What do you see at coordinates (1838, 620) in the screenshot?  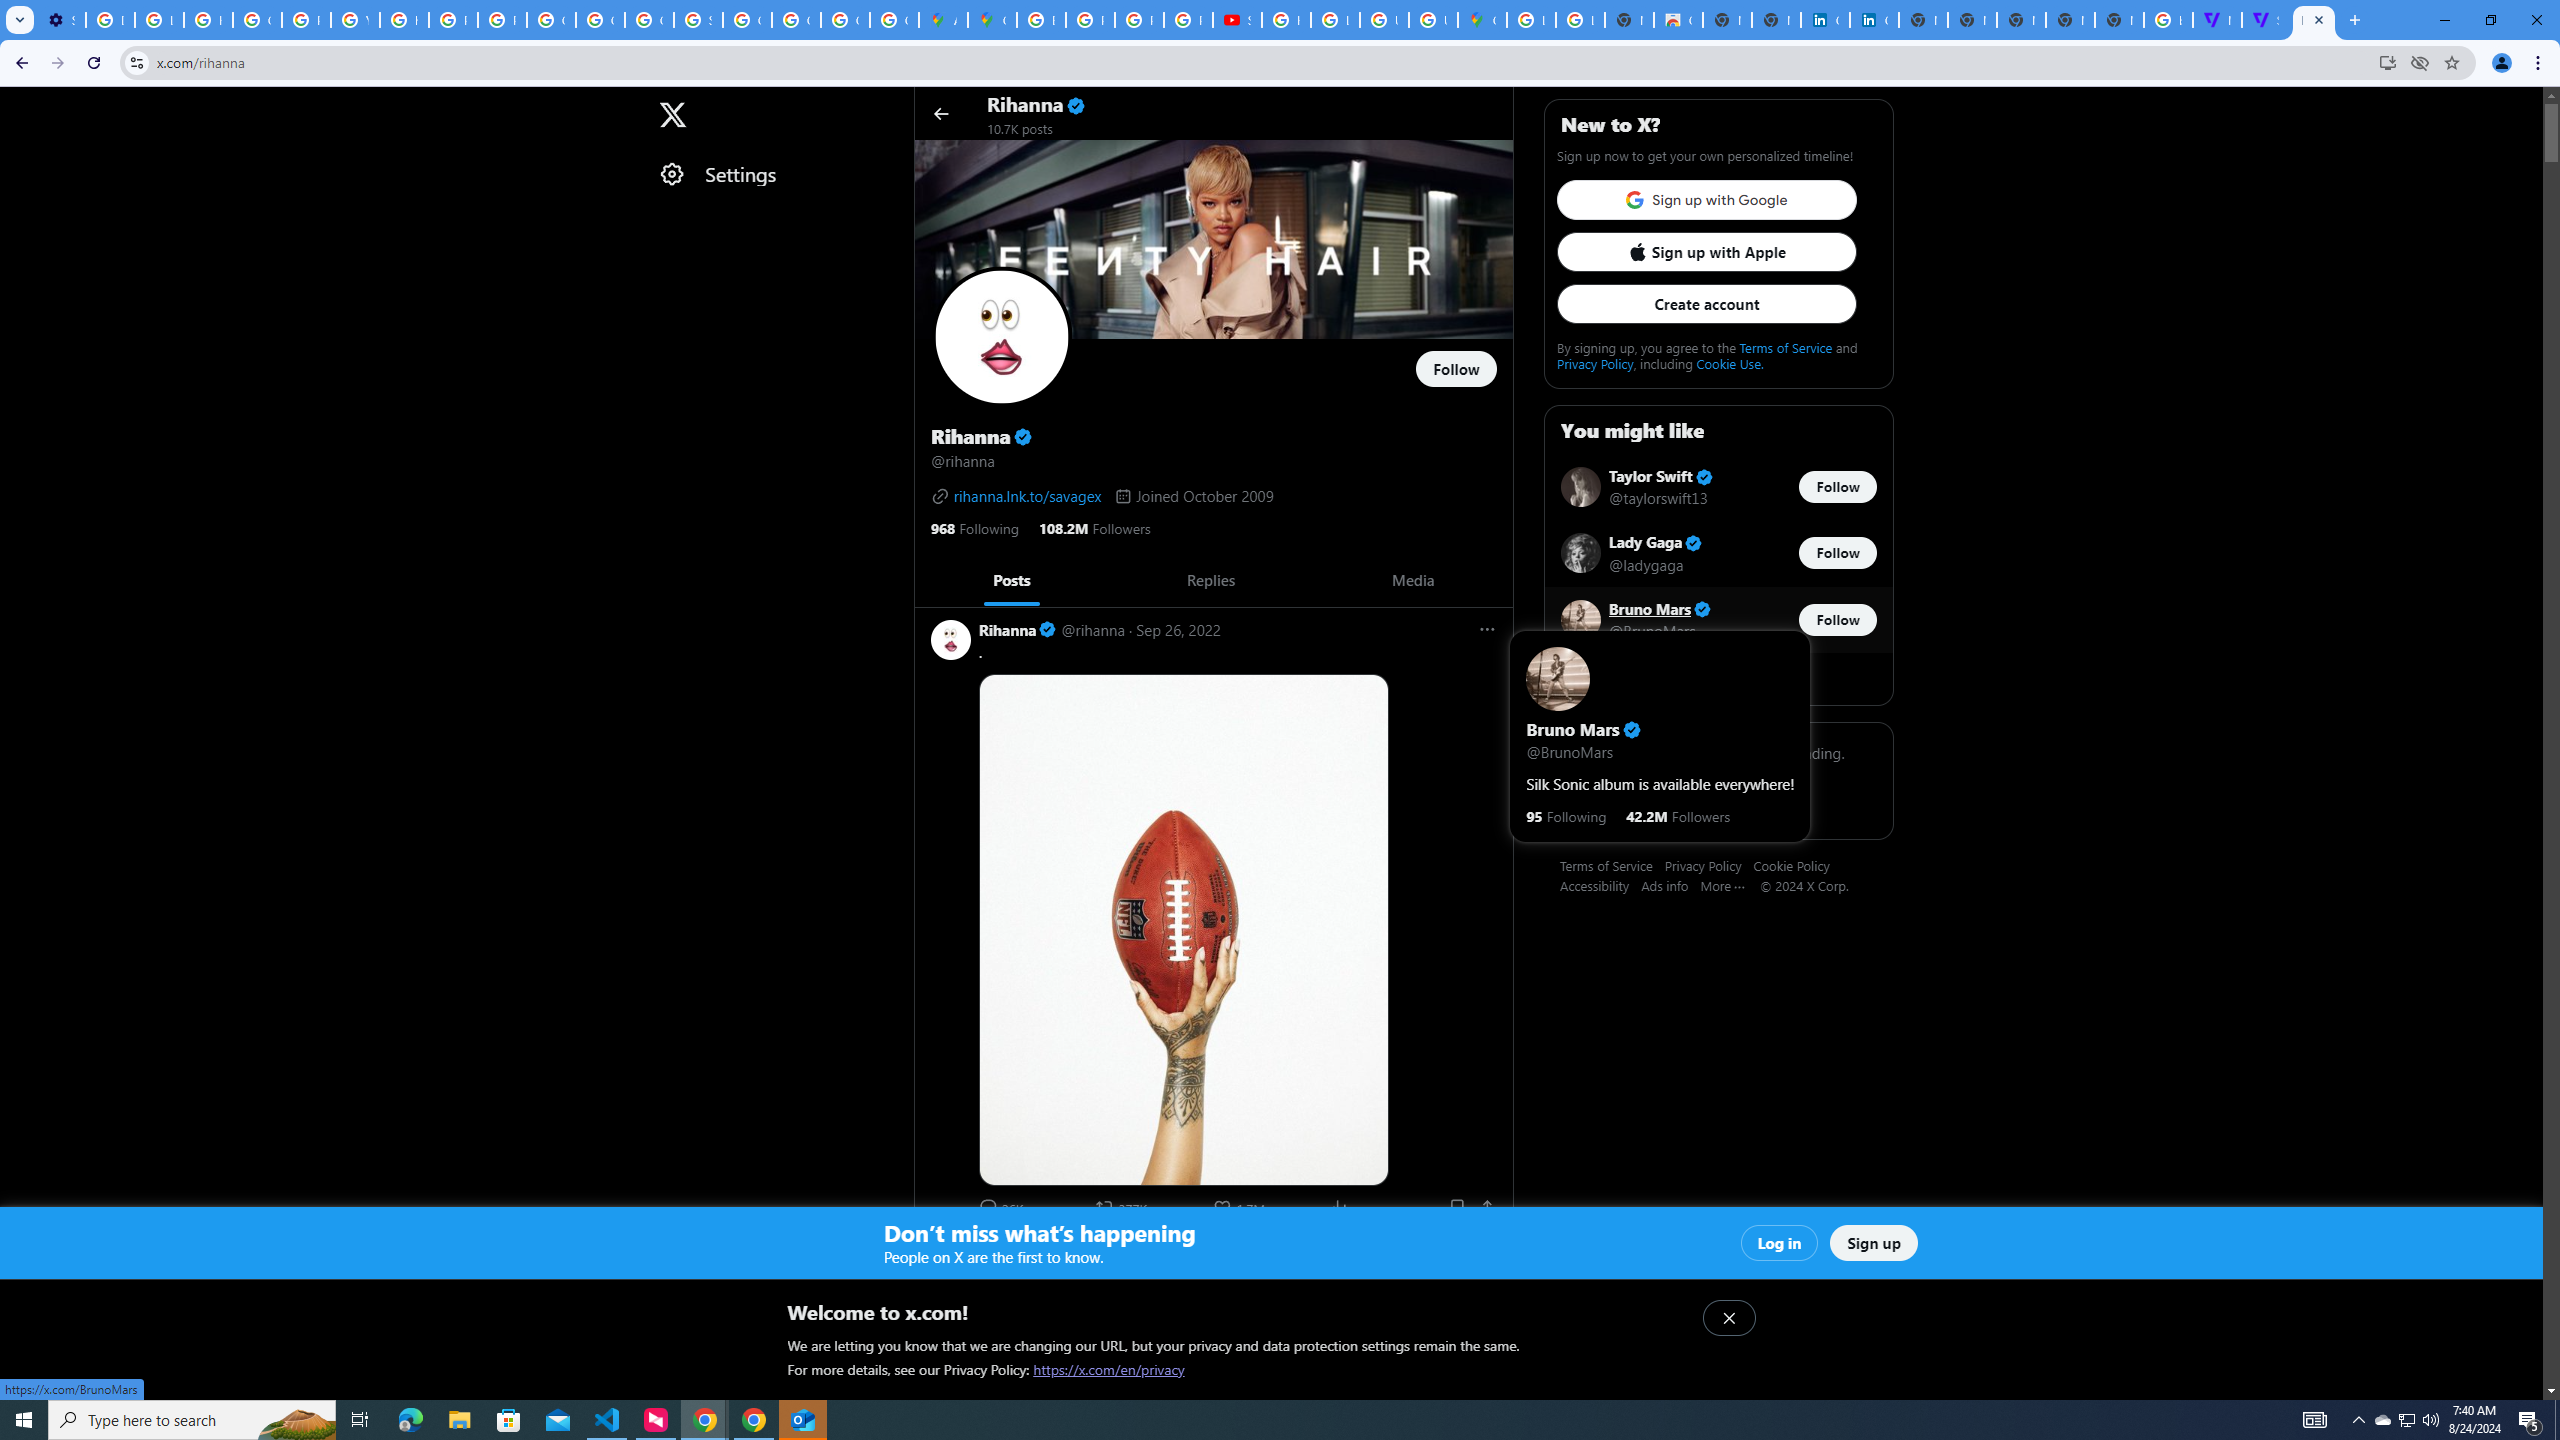 I see `Follow @BrunoMars` at bounding box center [1838, 620].